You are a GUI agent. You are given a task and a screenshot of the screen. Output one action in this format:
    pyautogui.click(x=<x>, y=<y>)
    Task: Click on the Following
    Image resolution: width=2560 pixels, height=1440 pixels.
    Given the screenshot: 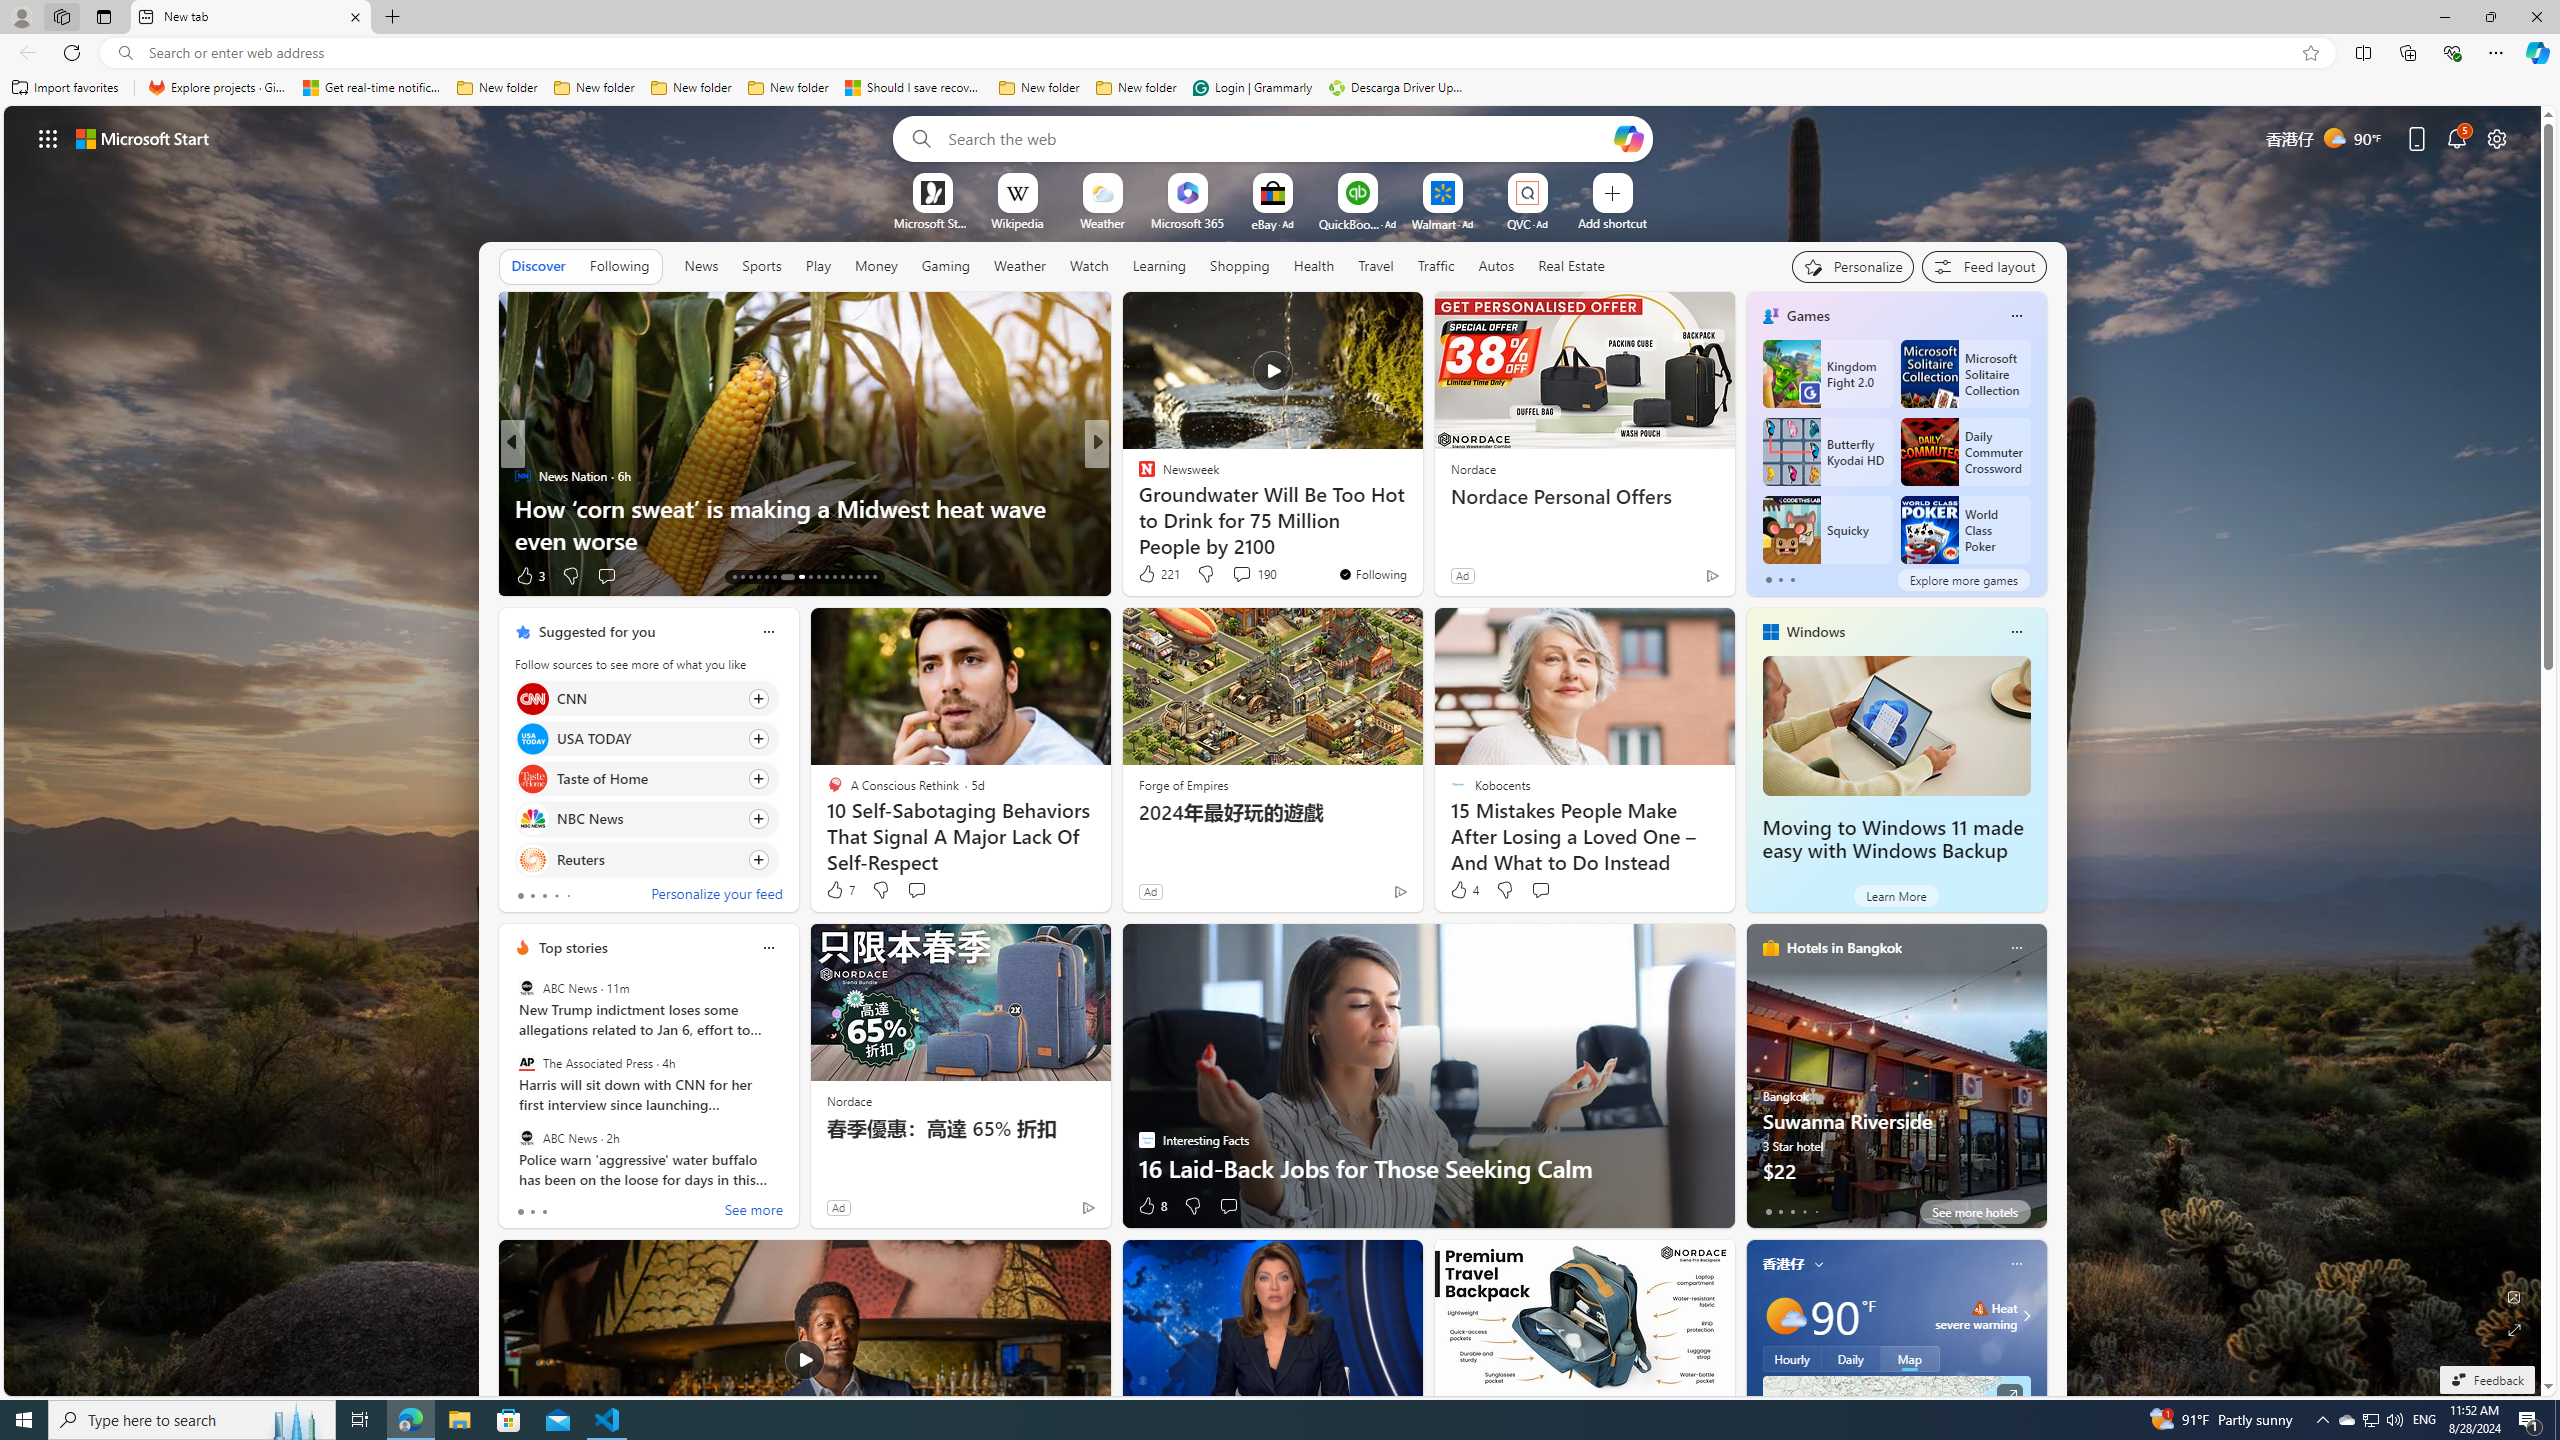 What is the action you would take?
    pyautogui.click(x=619, y=265)
    